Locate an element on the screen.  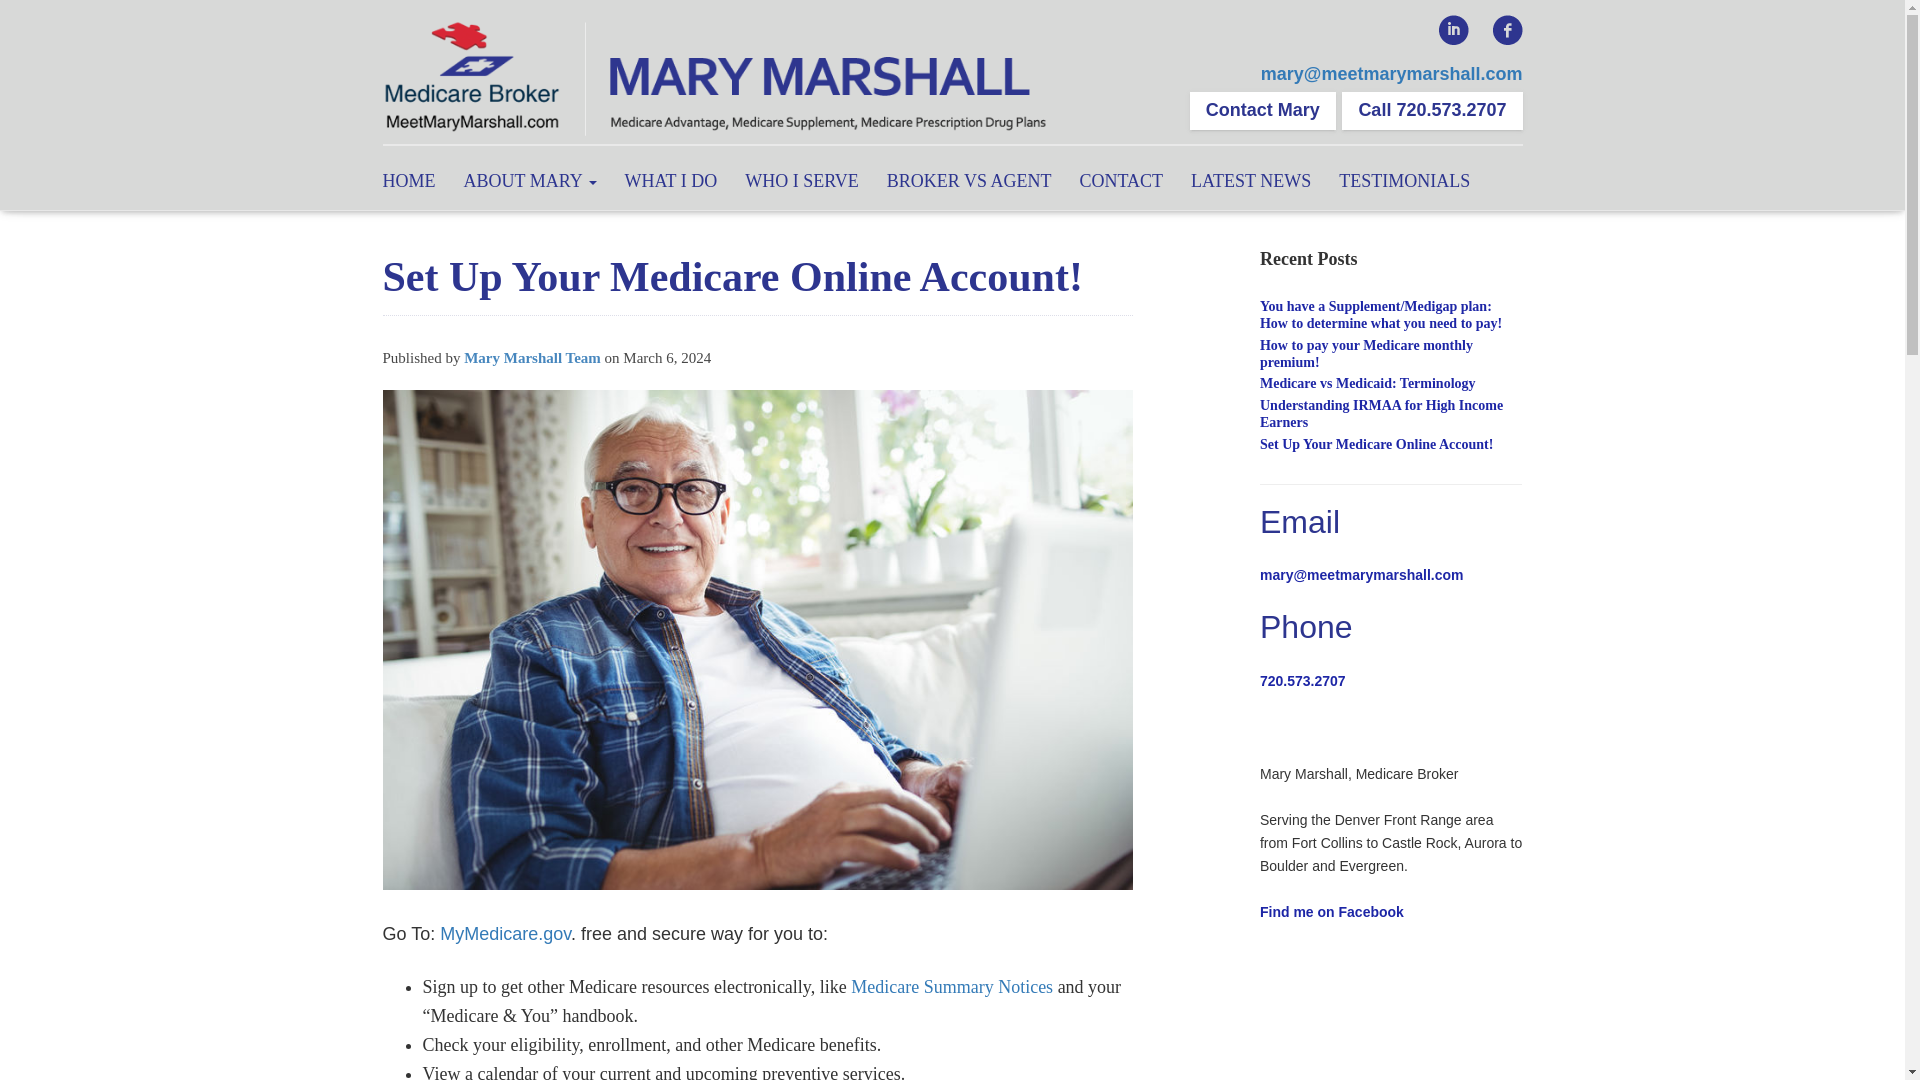
Meet Mary Marshall is located at coordinates (716, 80).